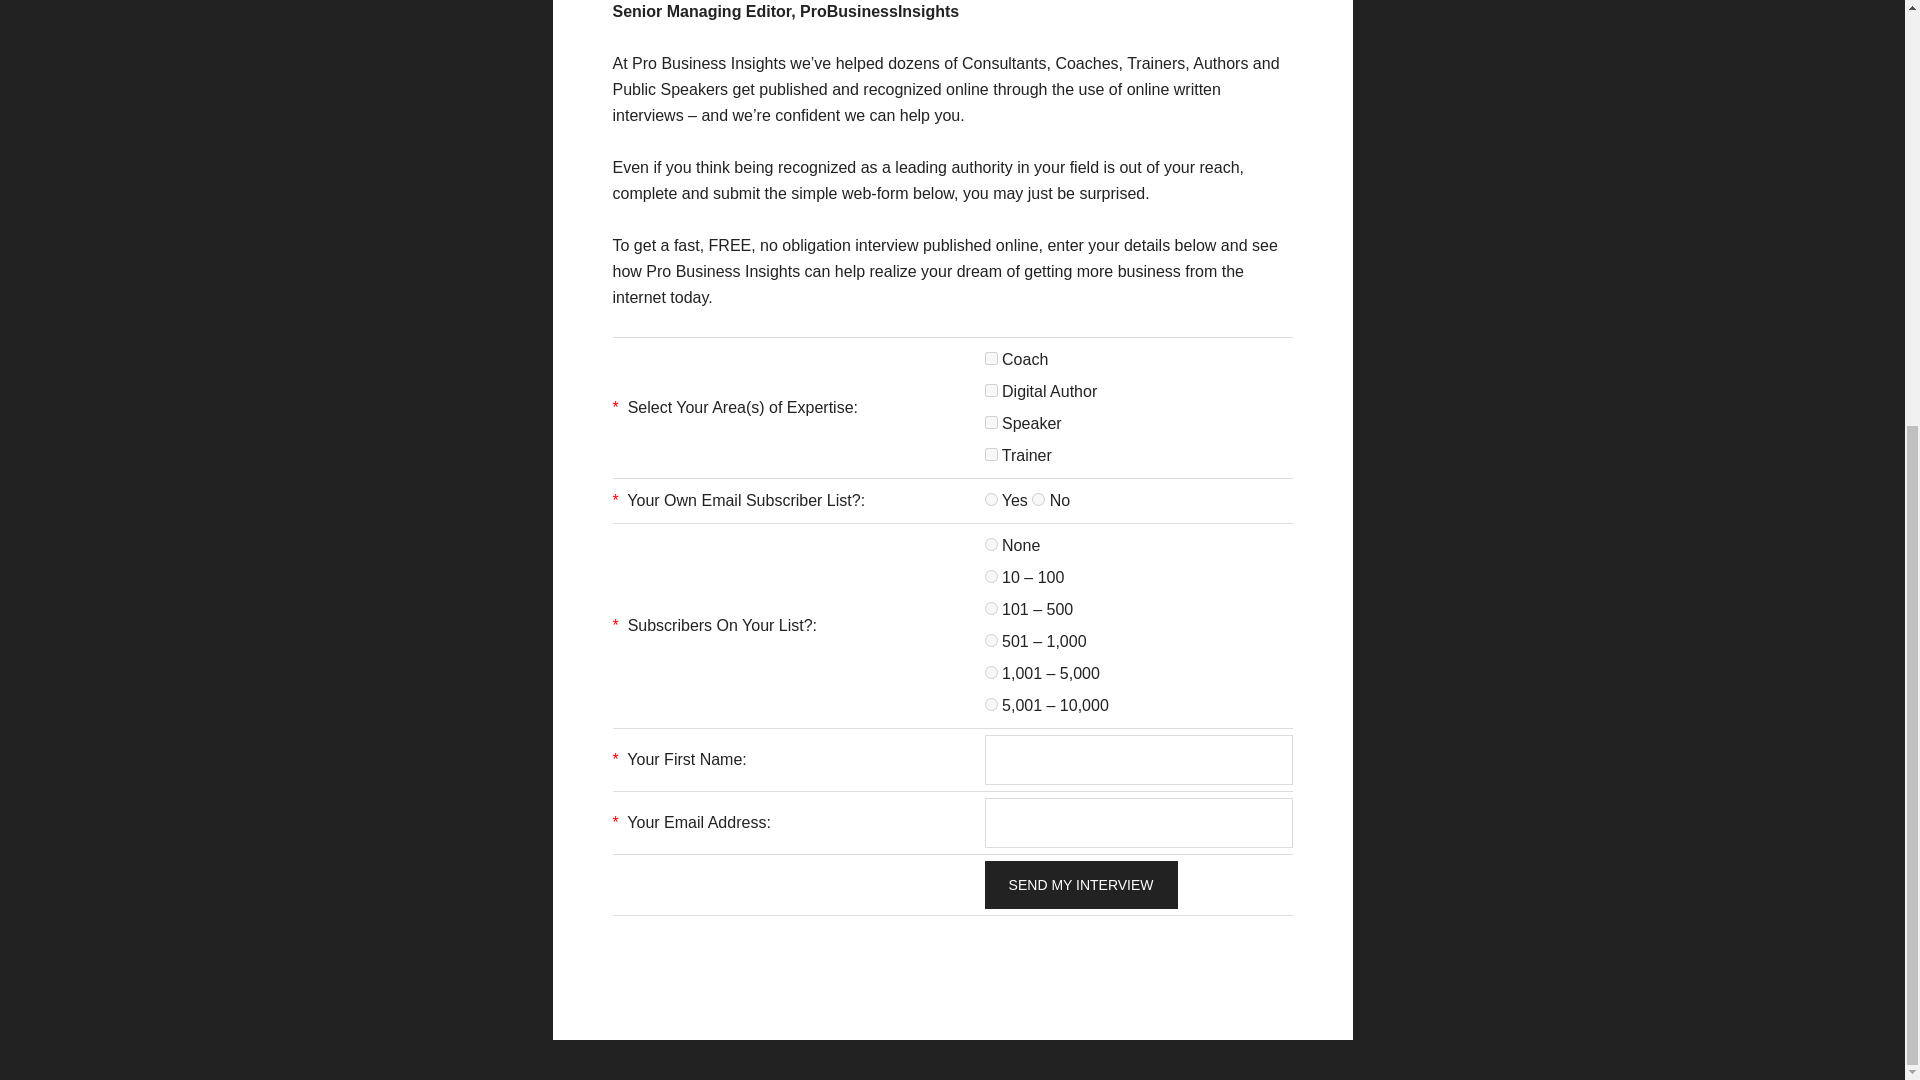 This screenshot has height=1080, width=1920. Describe the element at coordinates (991, 704) in the screenshot. I see `5001 - 10,000` at that location.